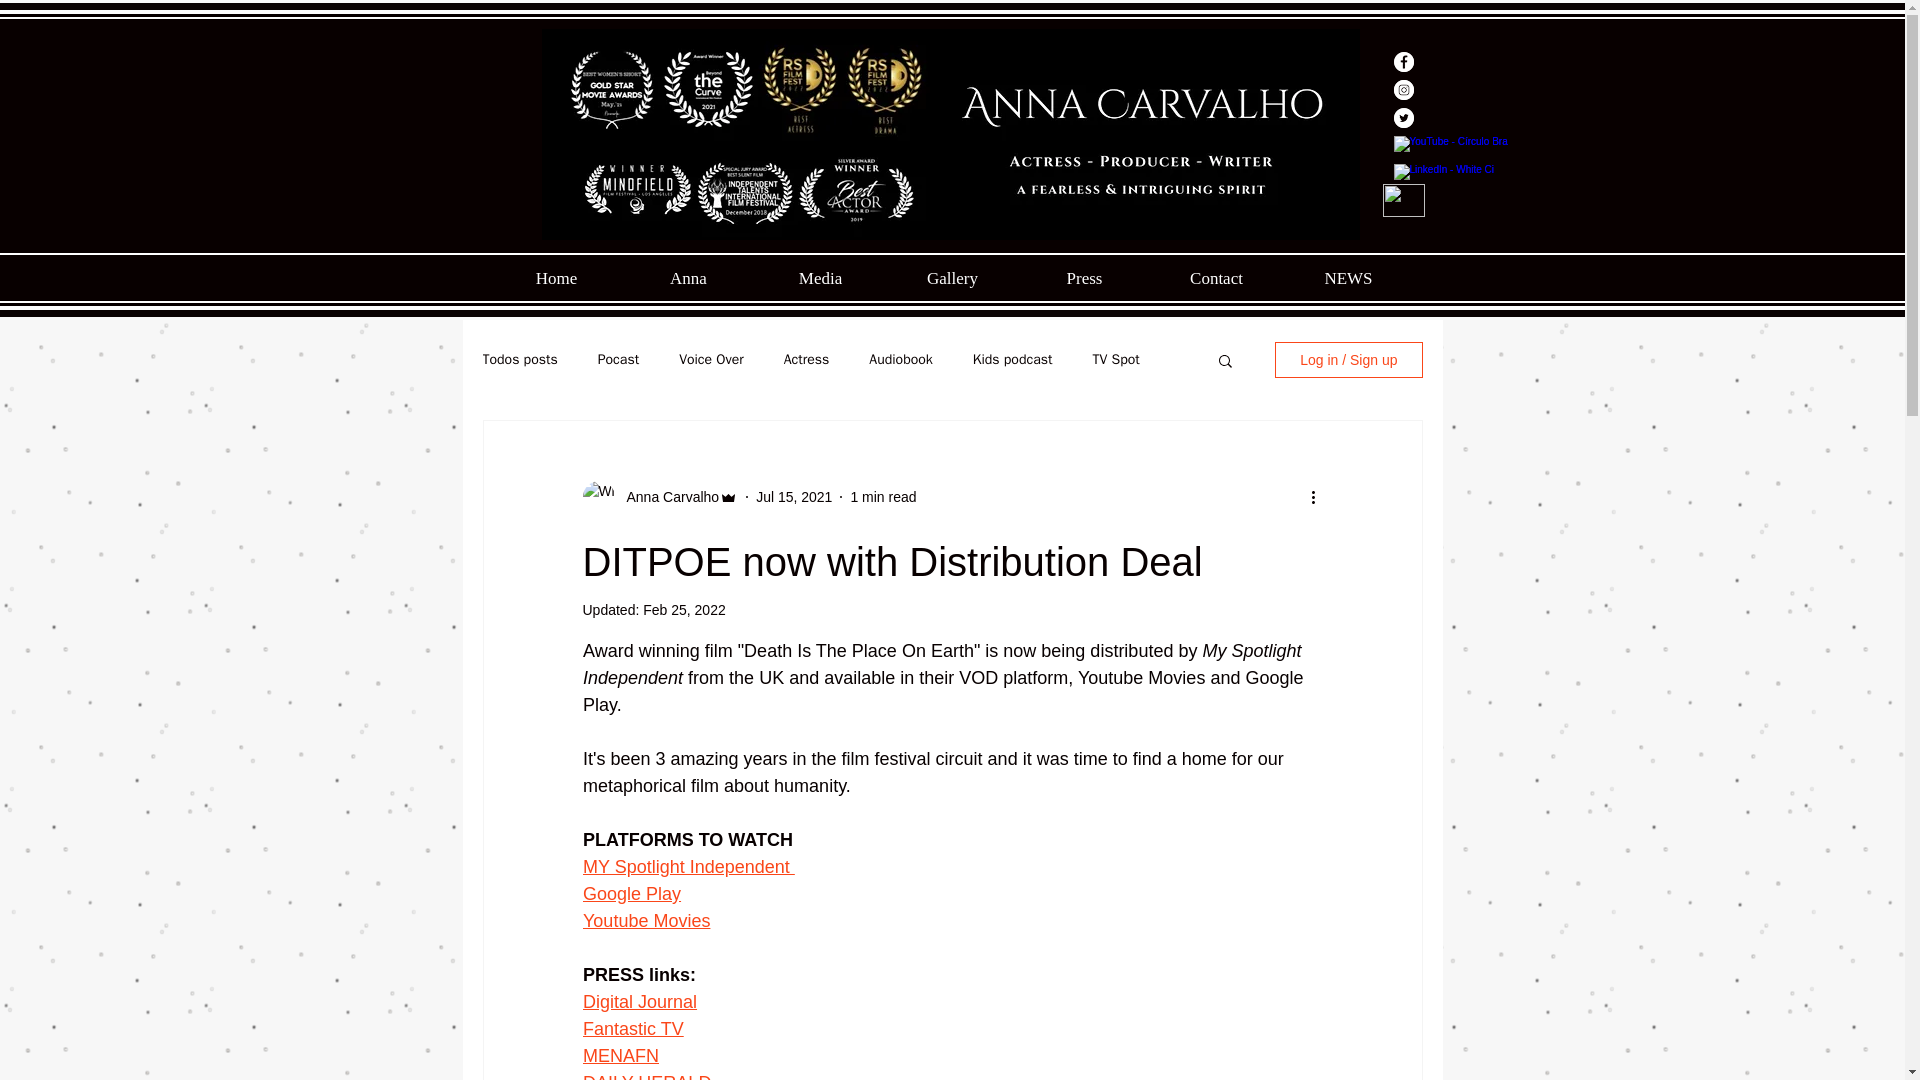  Describe the element at coordinates (794, 496) in the screenshot. I see `Jul 15, 2021` at that location.